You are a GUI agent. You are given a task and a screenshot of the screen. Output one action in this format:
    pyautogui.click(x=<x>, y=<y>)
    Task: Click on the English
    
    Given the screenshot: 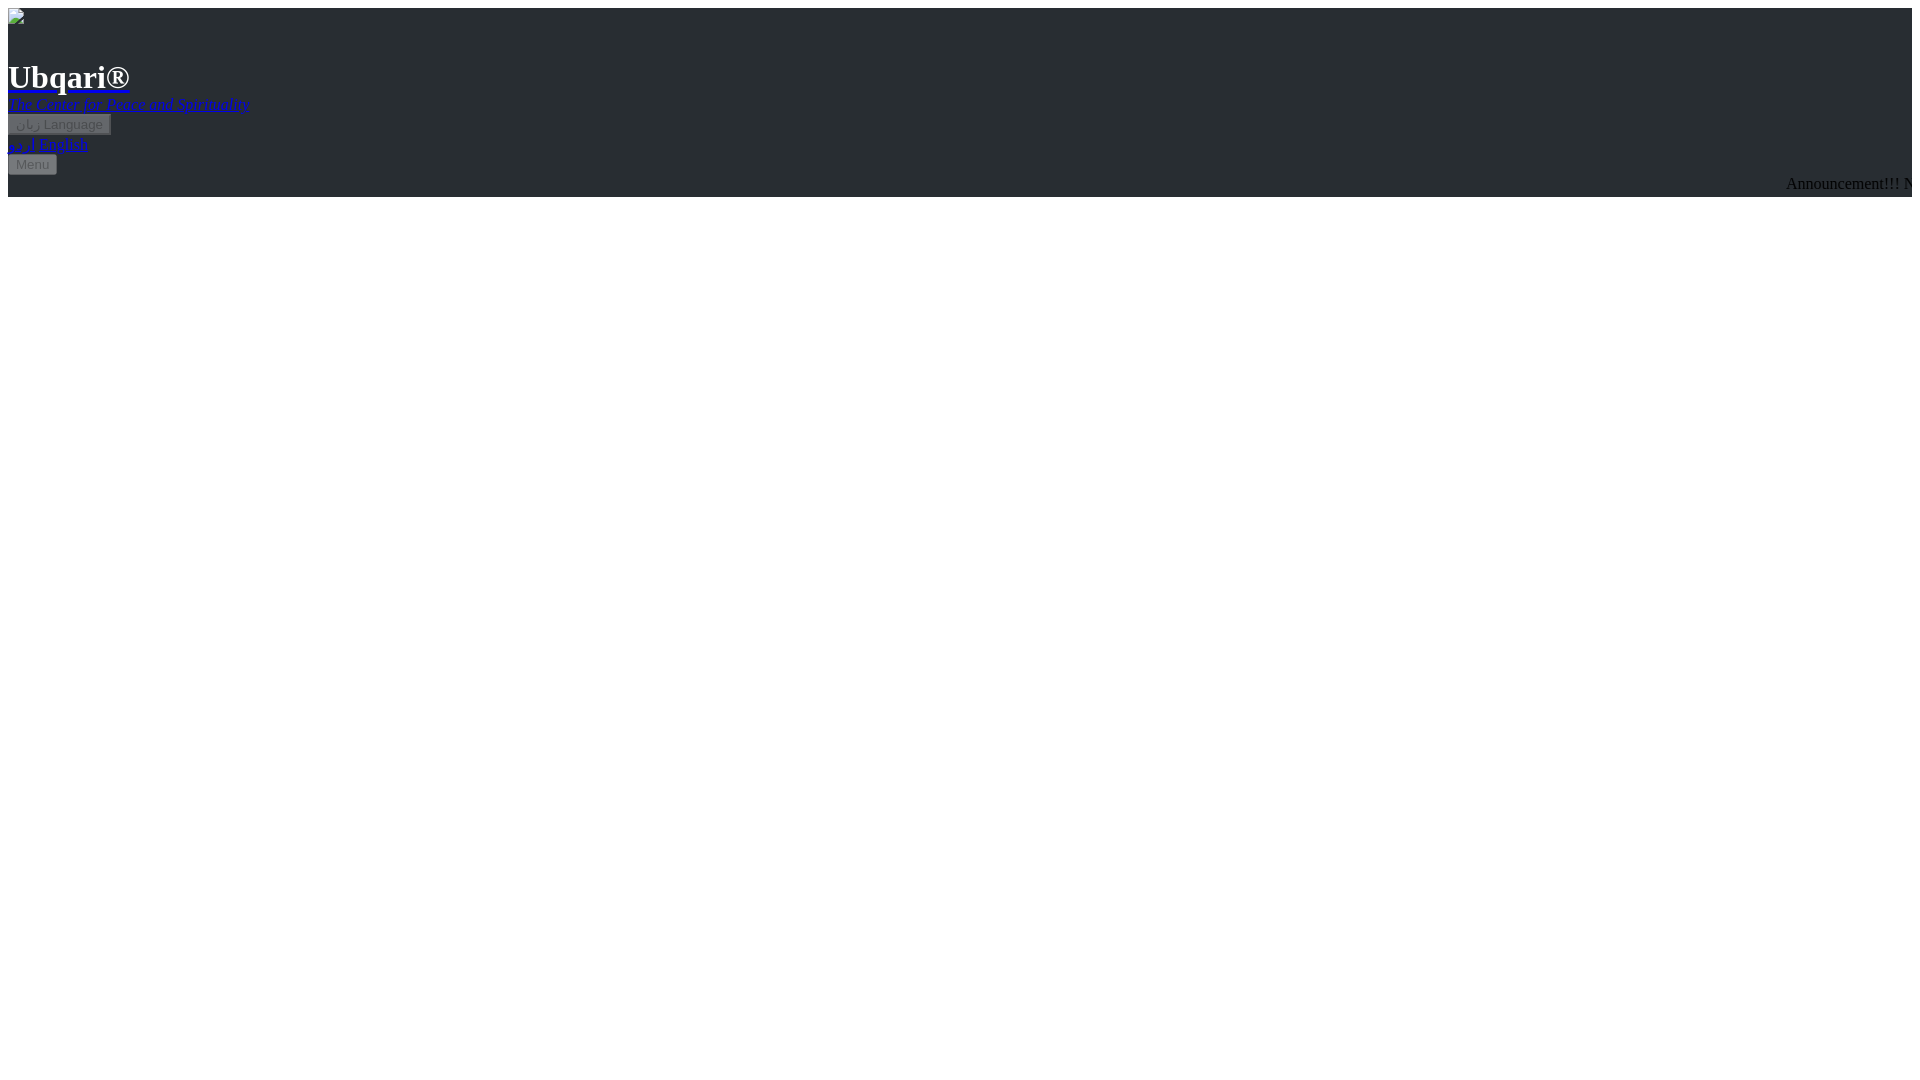 What is the action you would take?
    pyautogui.click(x=63, y=144)
    